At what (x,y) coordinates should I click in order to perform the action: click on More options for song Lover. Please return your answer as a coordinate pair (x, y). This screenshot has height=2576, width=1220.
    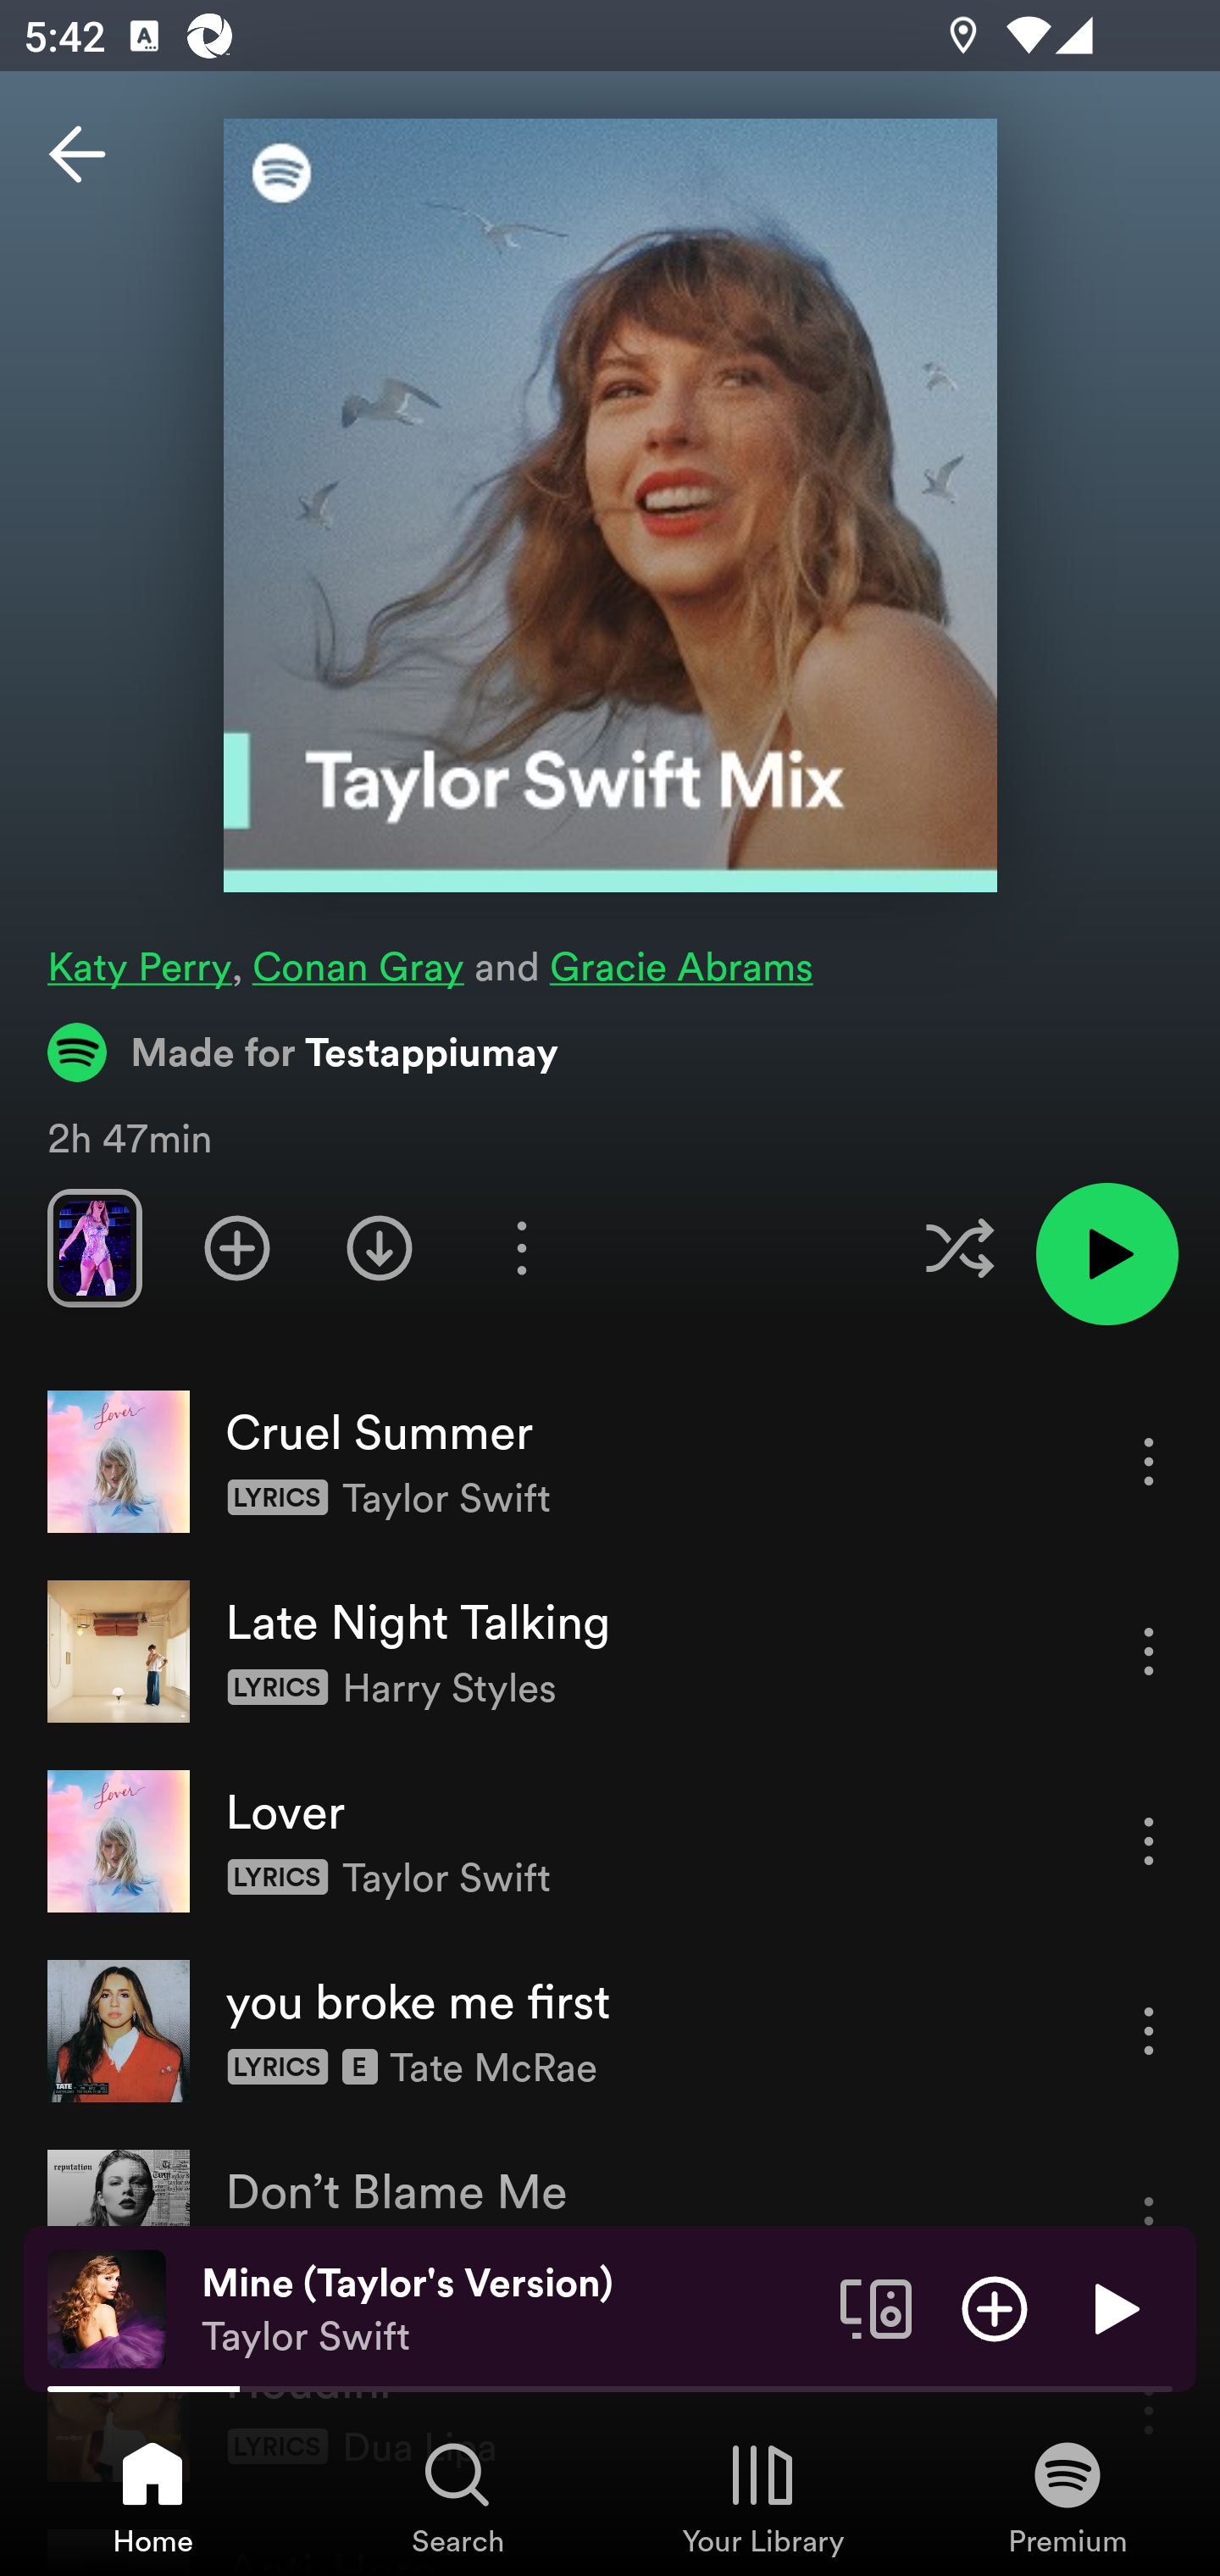
    Looking at the image, I should click on (1149, 1840).